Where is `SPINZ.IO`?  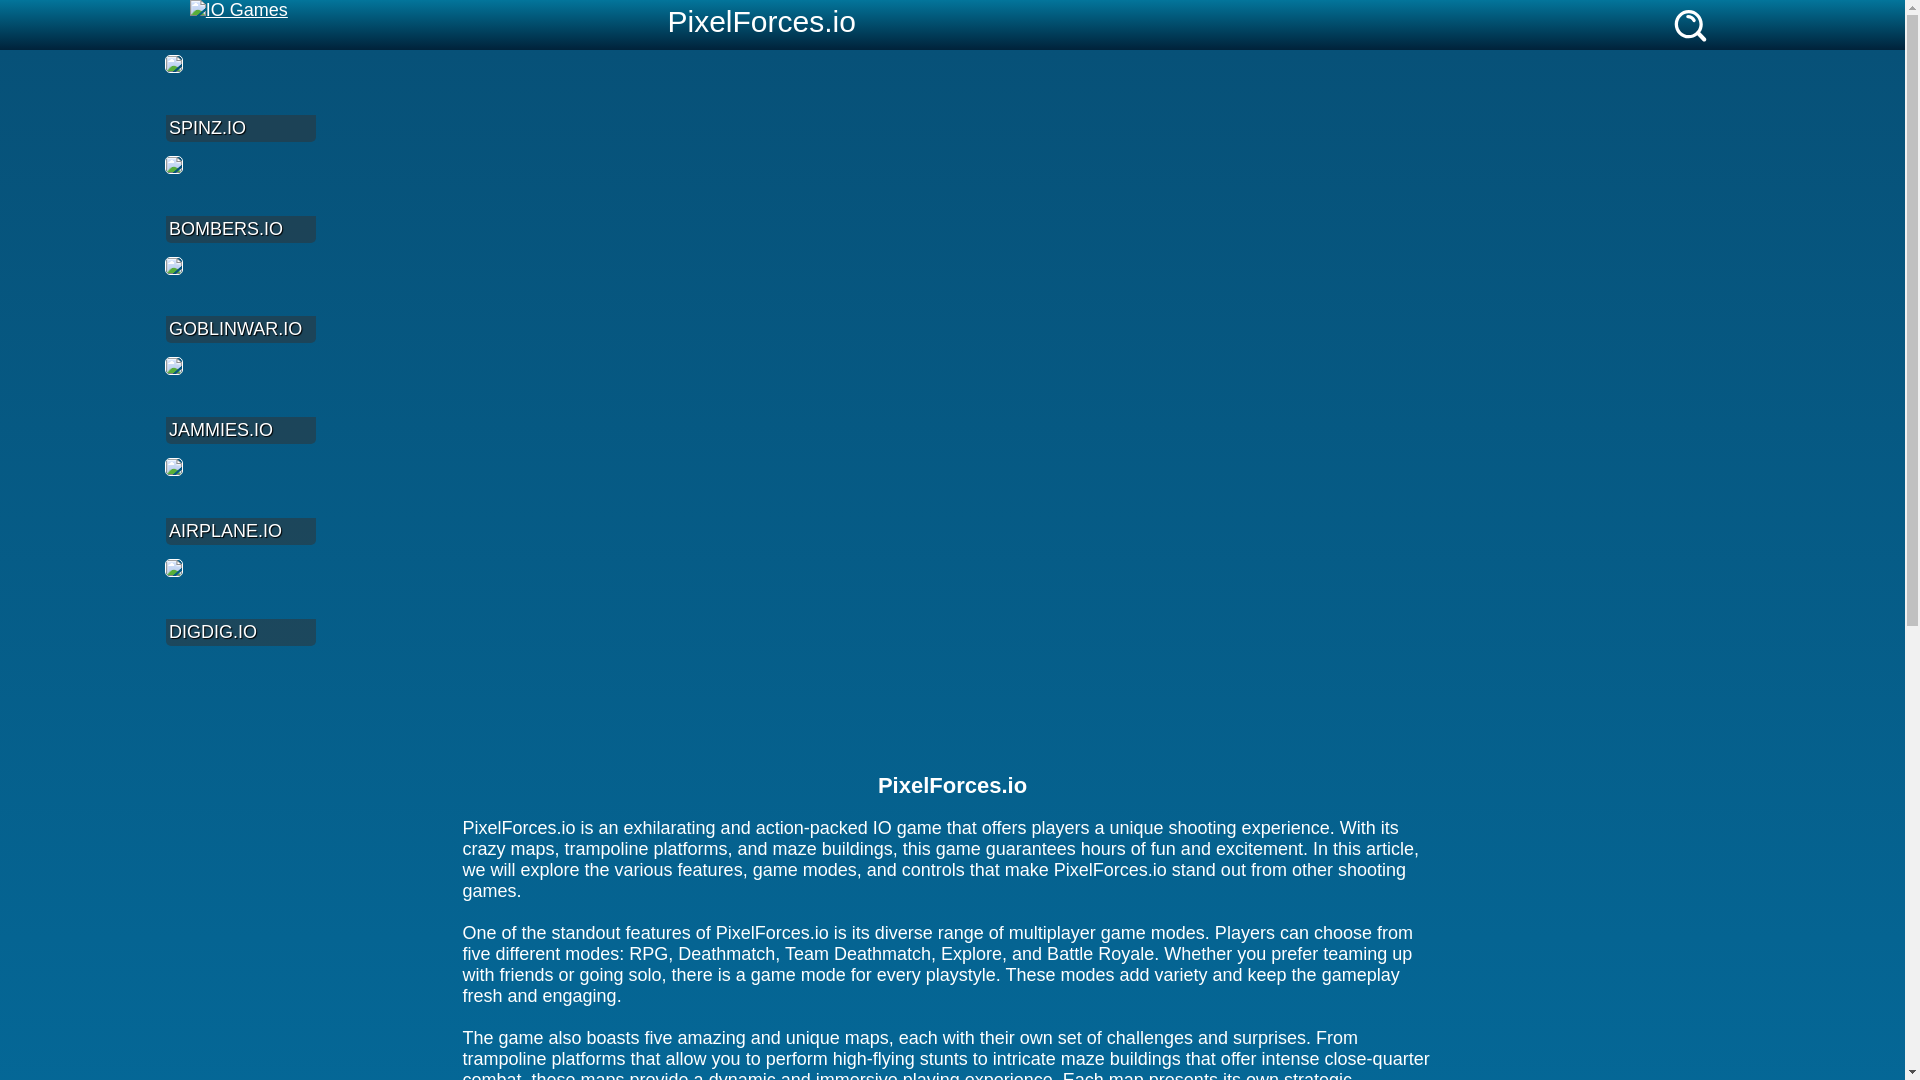
SPINZ.IO is located at coordinates (240, 98).